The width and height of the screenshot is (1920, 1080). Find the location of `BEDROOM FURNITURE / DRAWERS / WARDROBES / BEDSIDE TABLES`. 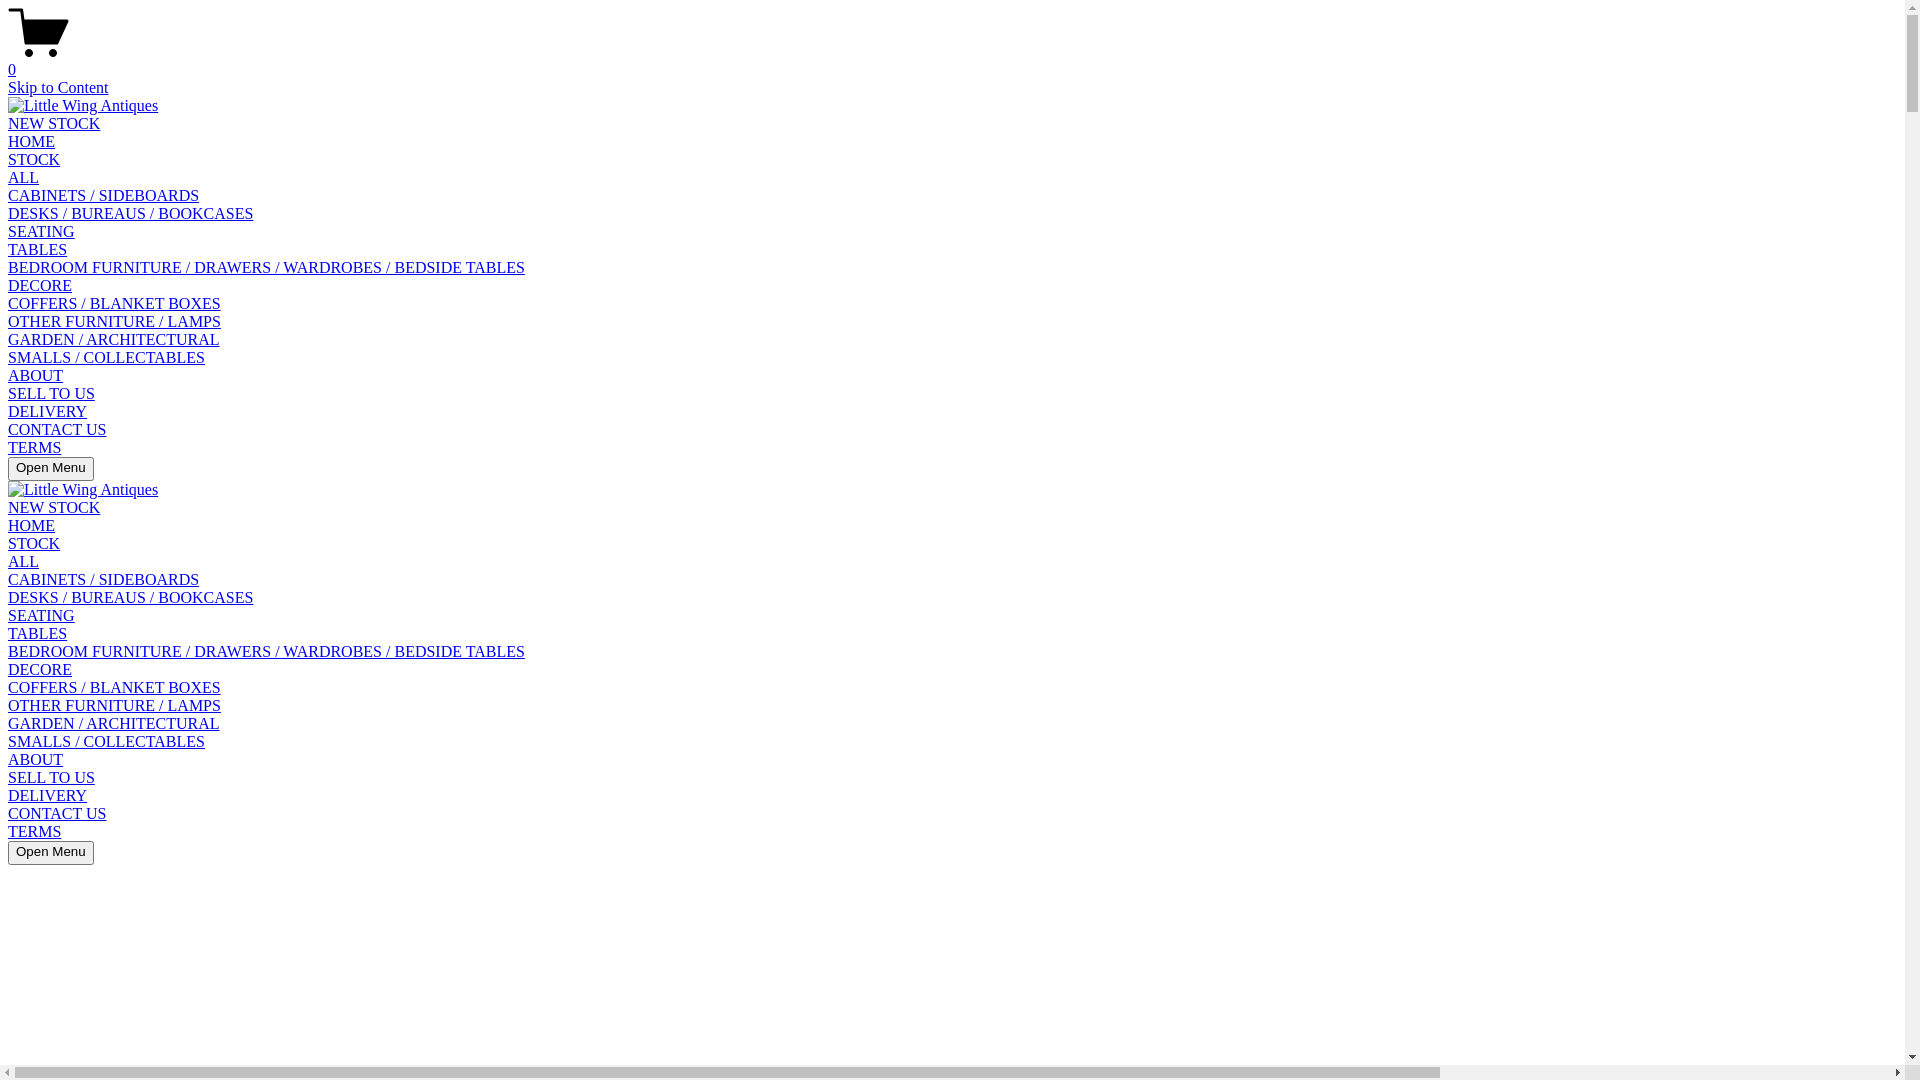

BEDROOM FURNITURE / DRAWERS / WARDROBES / BEDSIDE TABLES is located at coordinates (266, 268).